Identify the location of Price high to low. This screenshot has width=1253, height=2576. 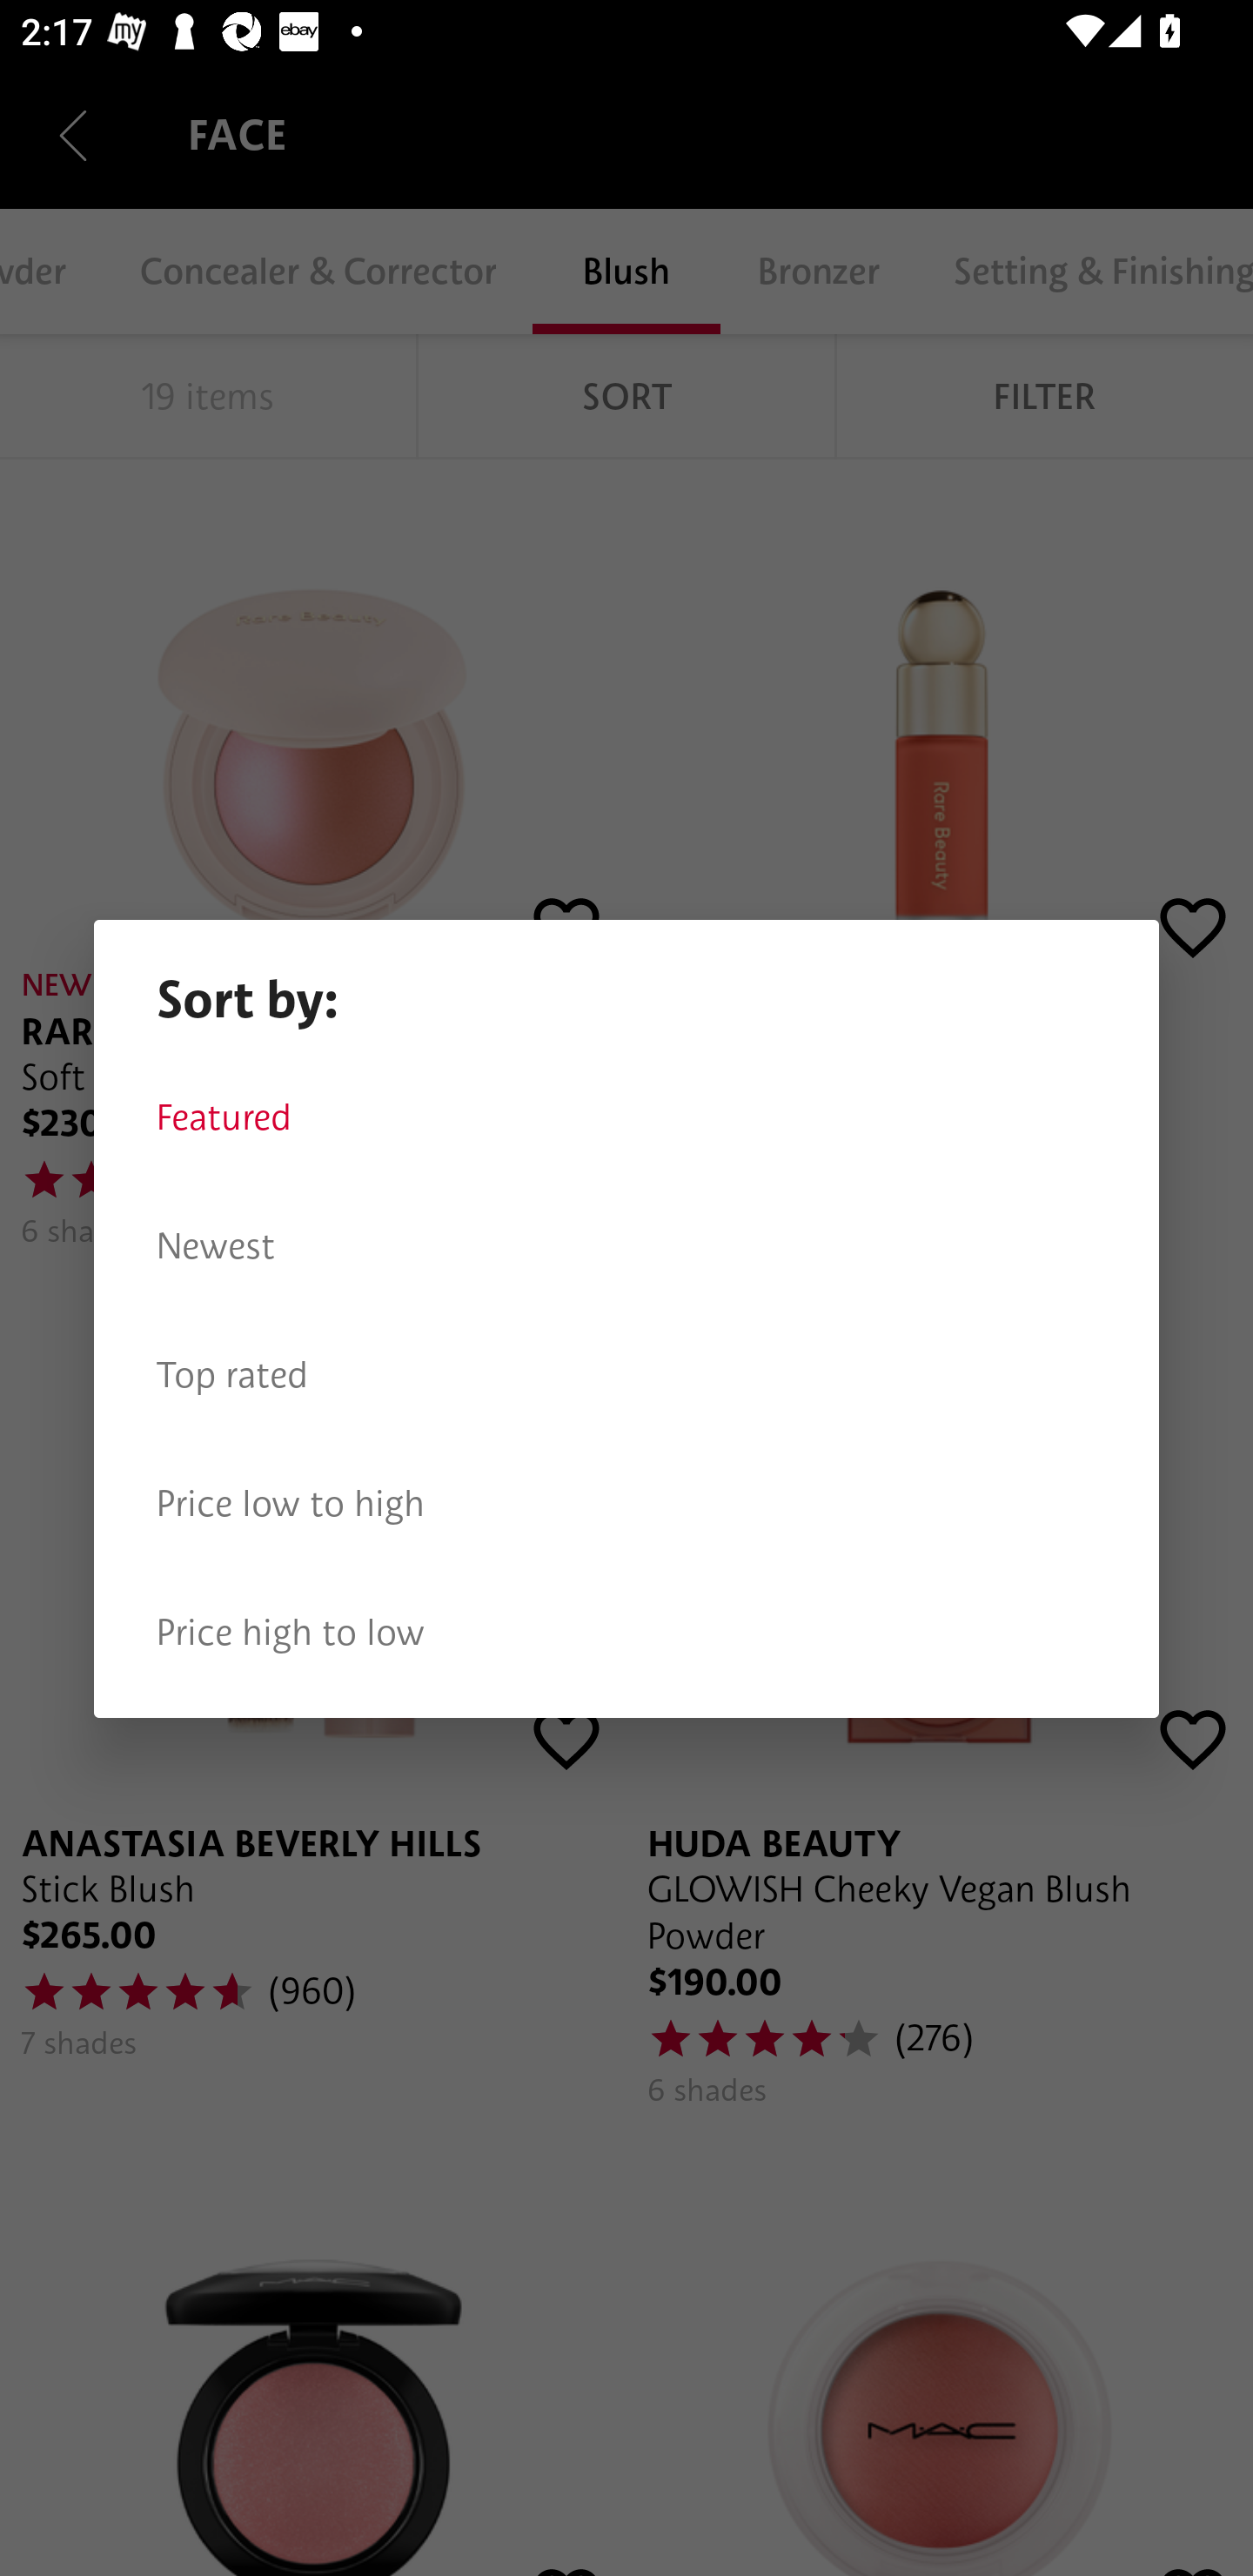
(626, 1633).